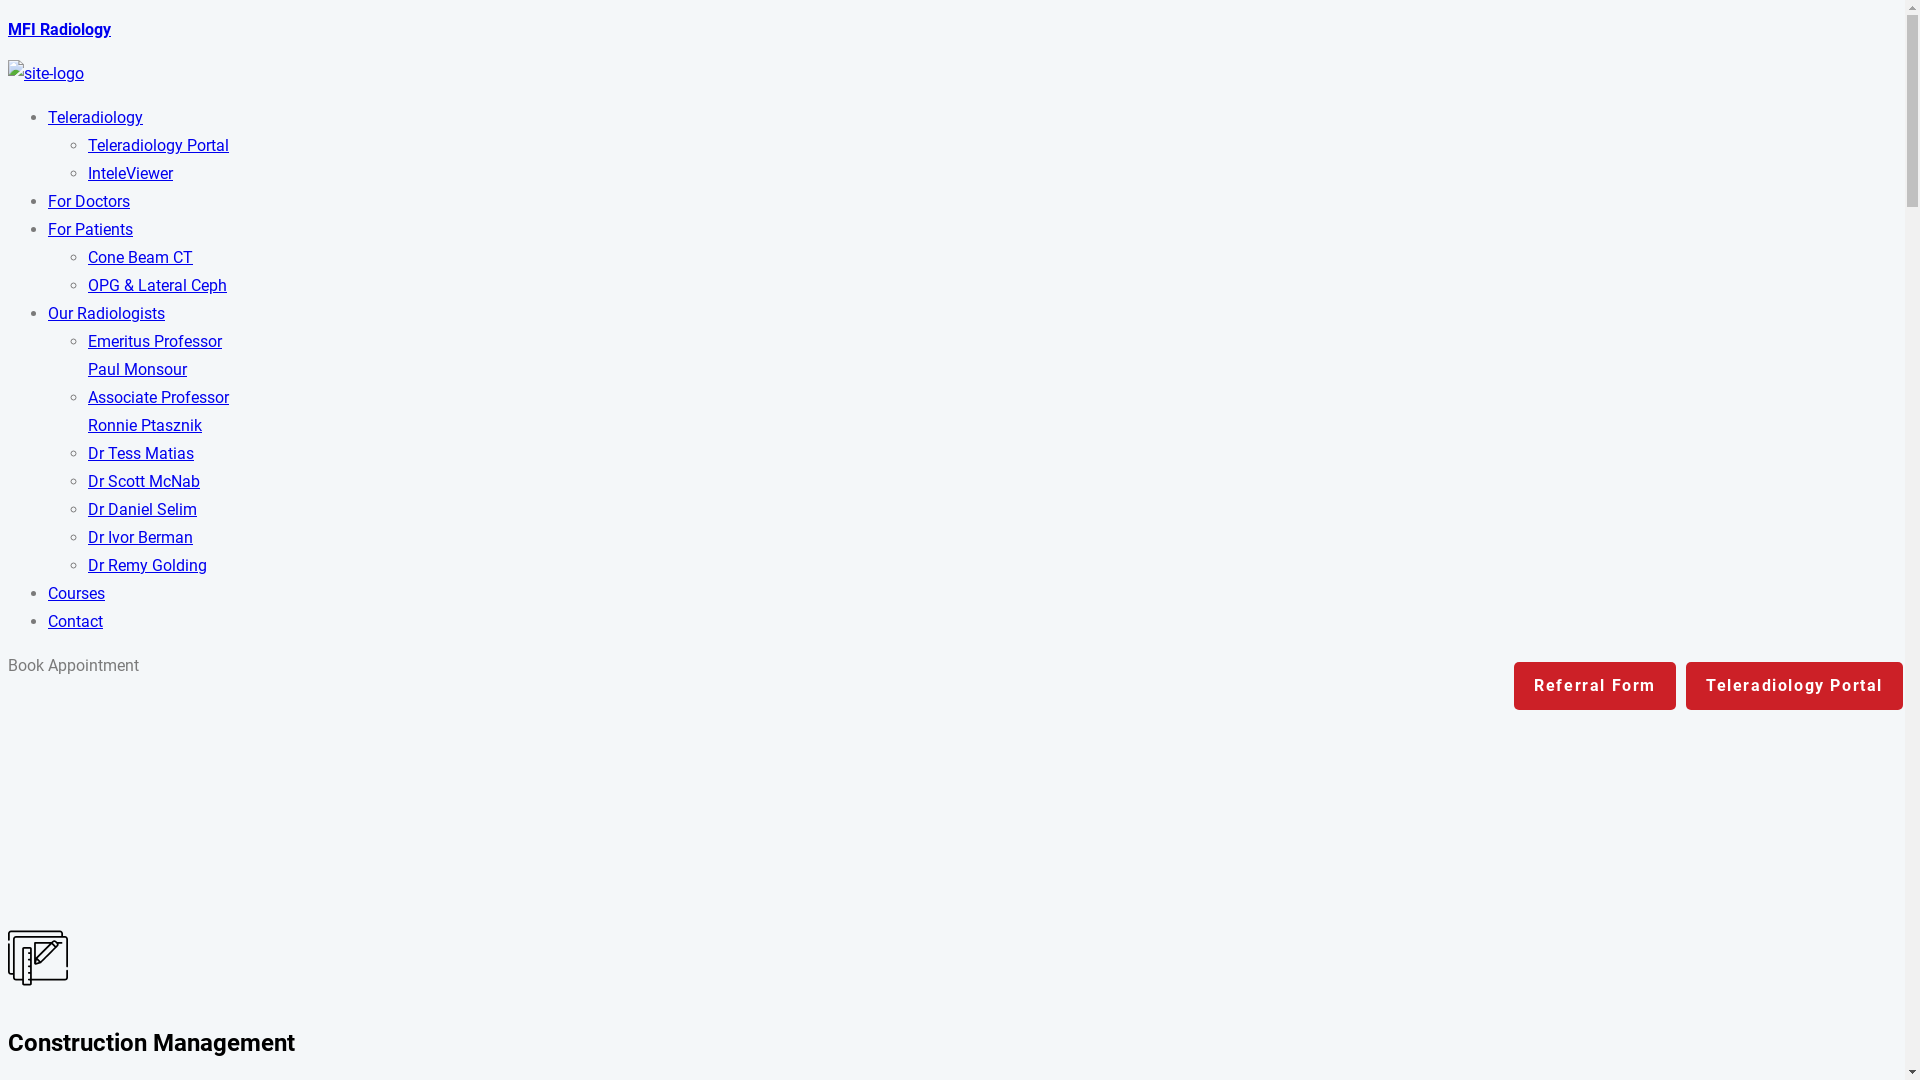 This screenshot has height=1080, width=1920. I want to click on Courses, so click(76, 594).